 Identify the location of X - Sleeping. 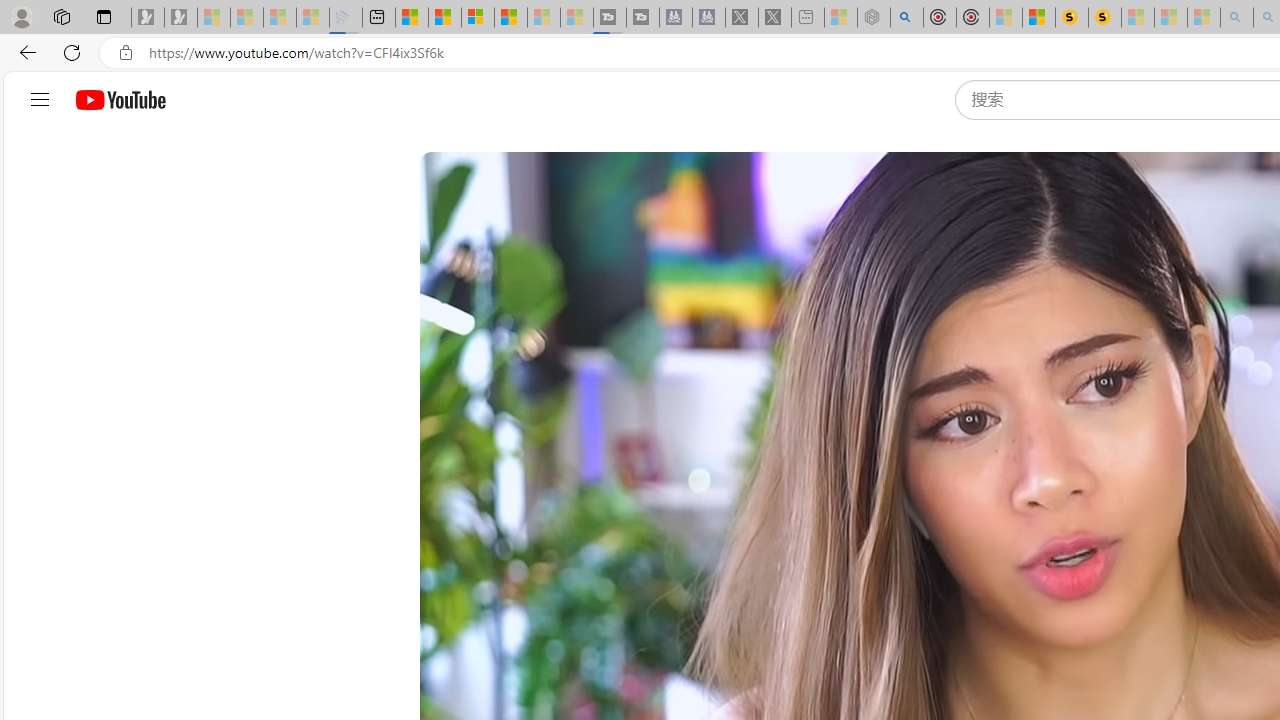
(775, 18).